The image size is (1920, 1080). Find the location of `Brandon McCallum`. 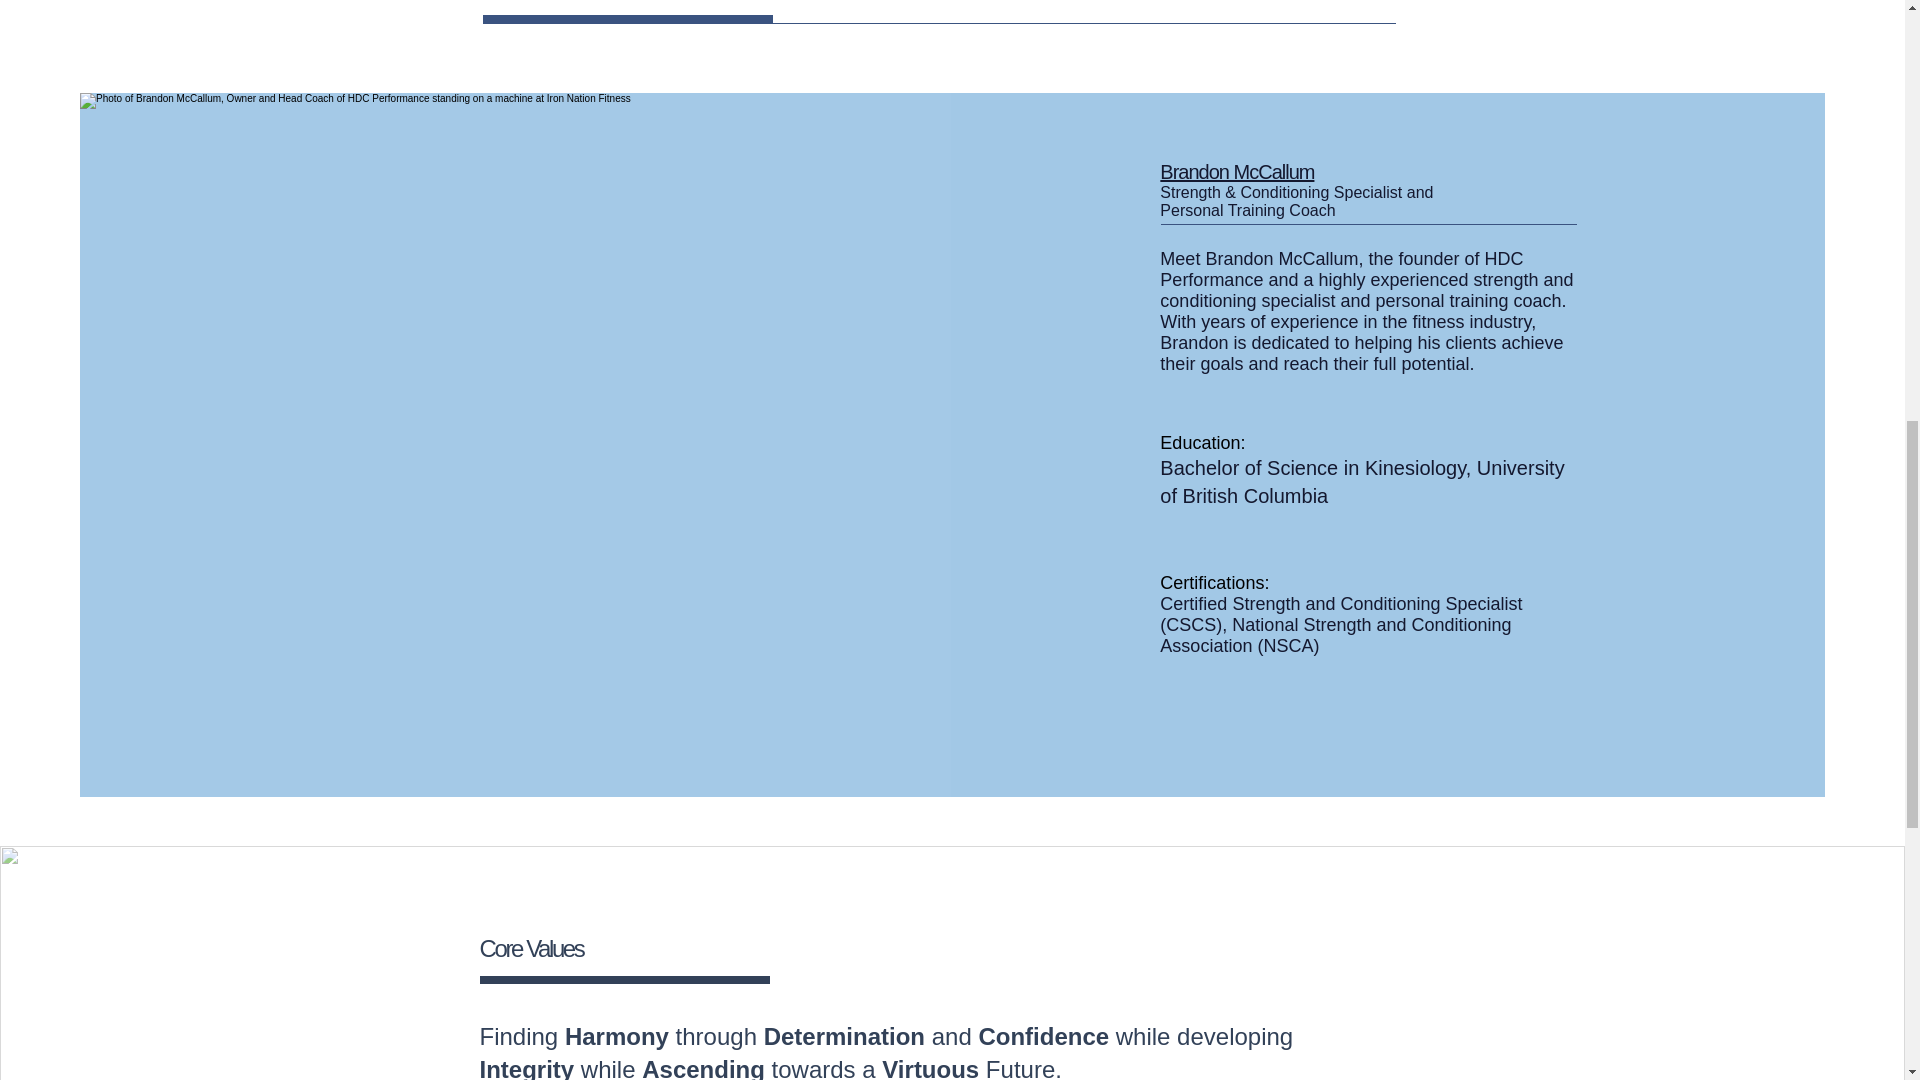

Brandon McCallum is located at coordinates (1236, 171).